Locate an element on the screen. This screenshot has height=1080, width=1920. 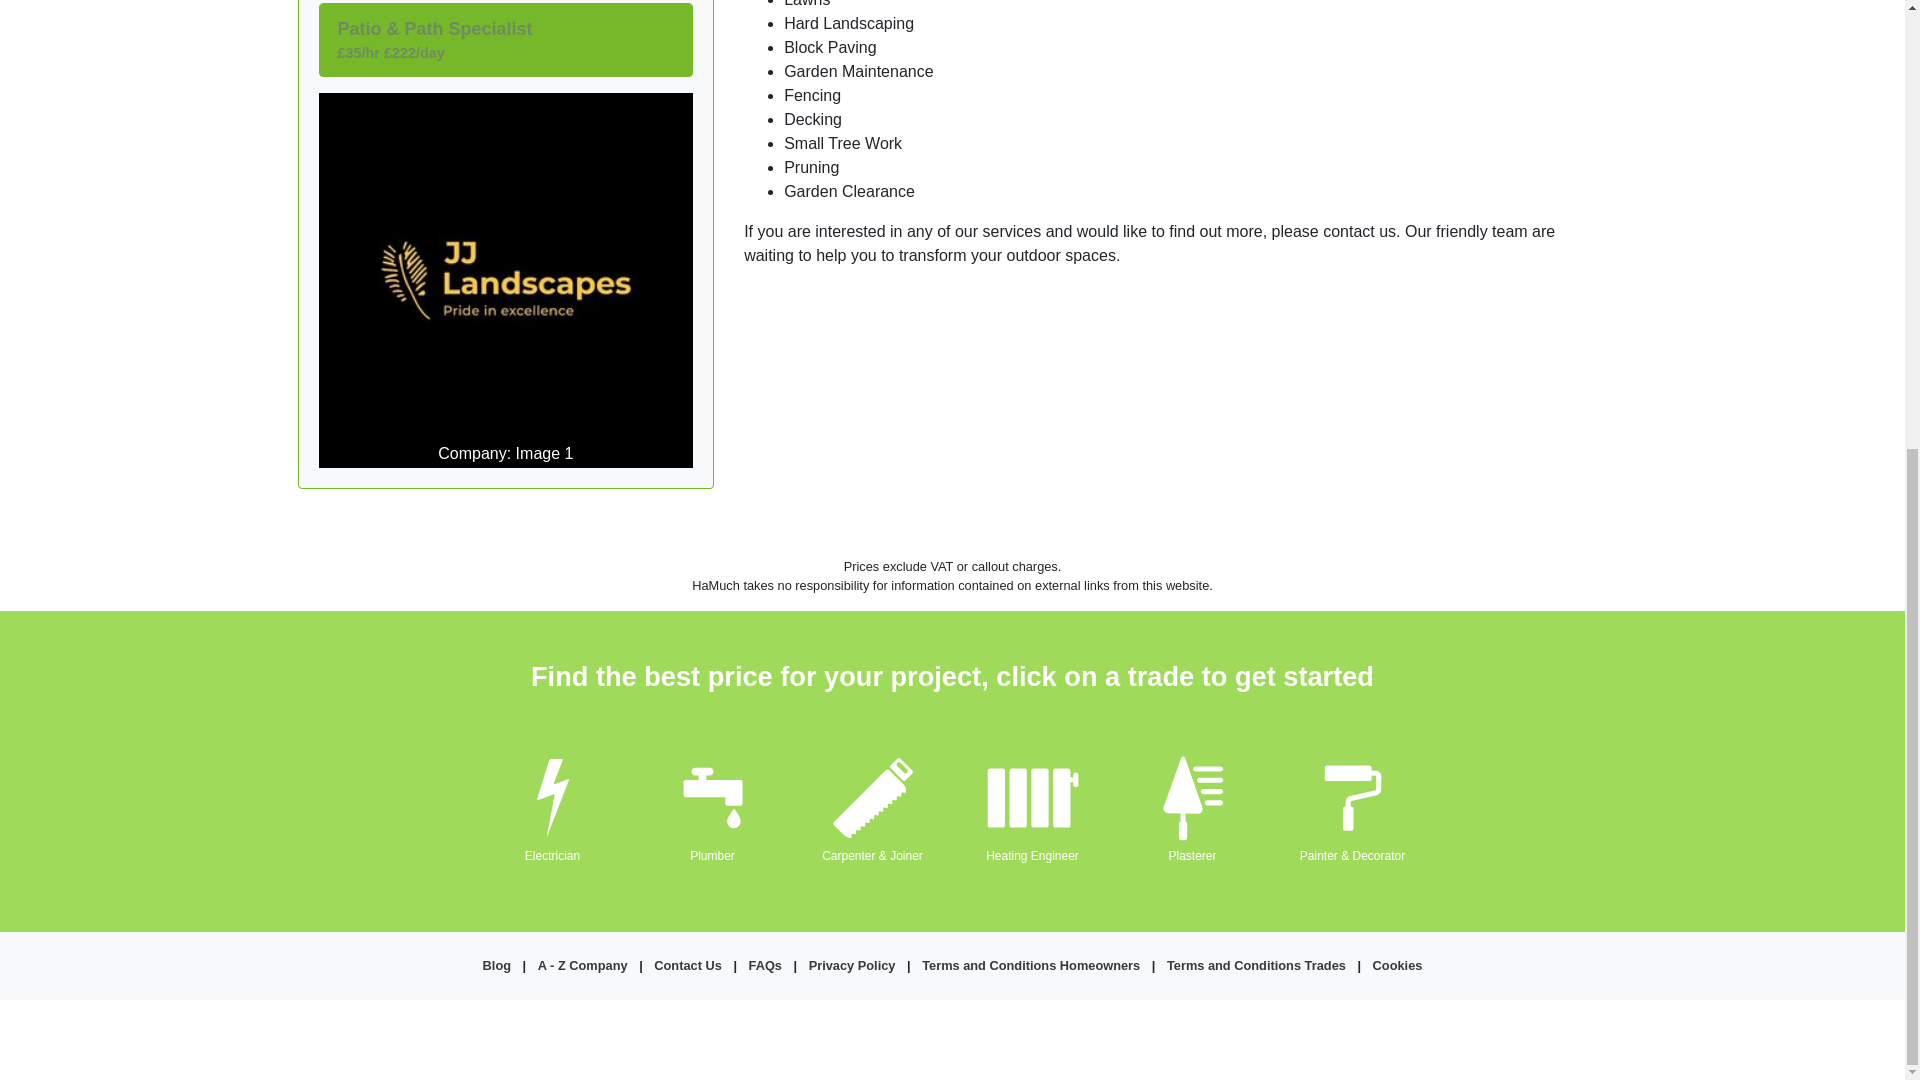
Plasterers with rates to get quotes is located at coordinates (1191, 855).